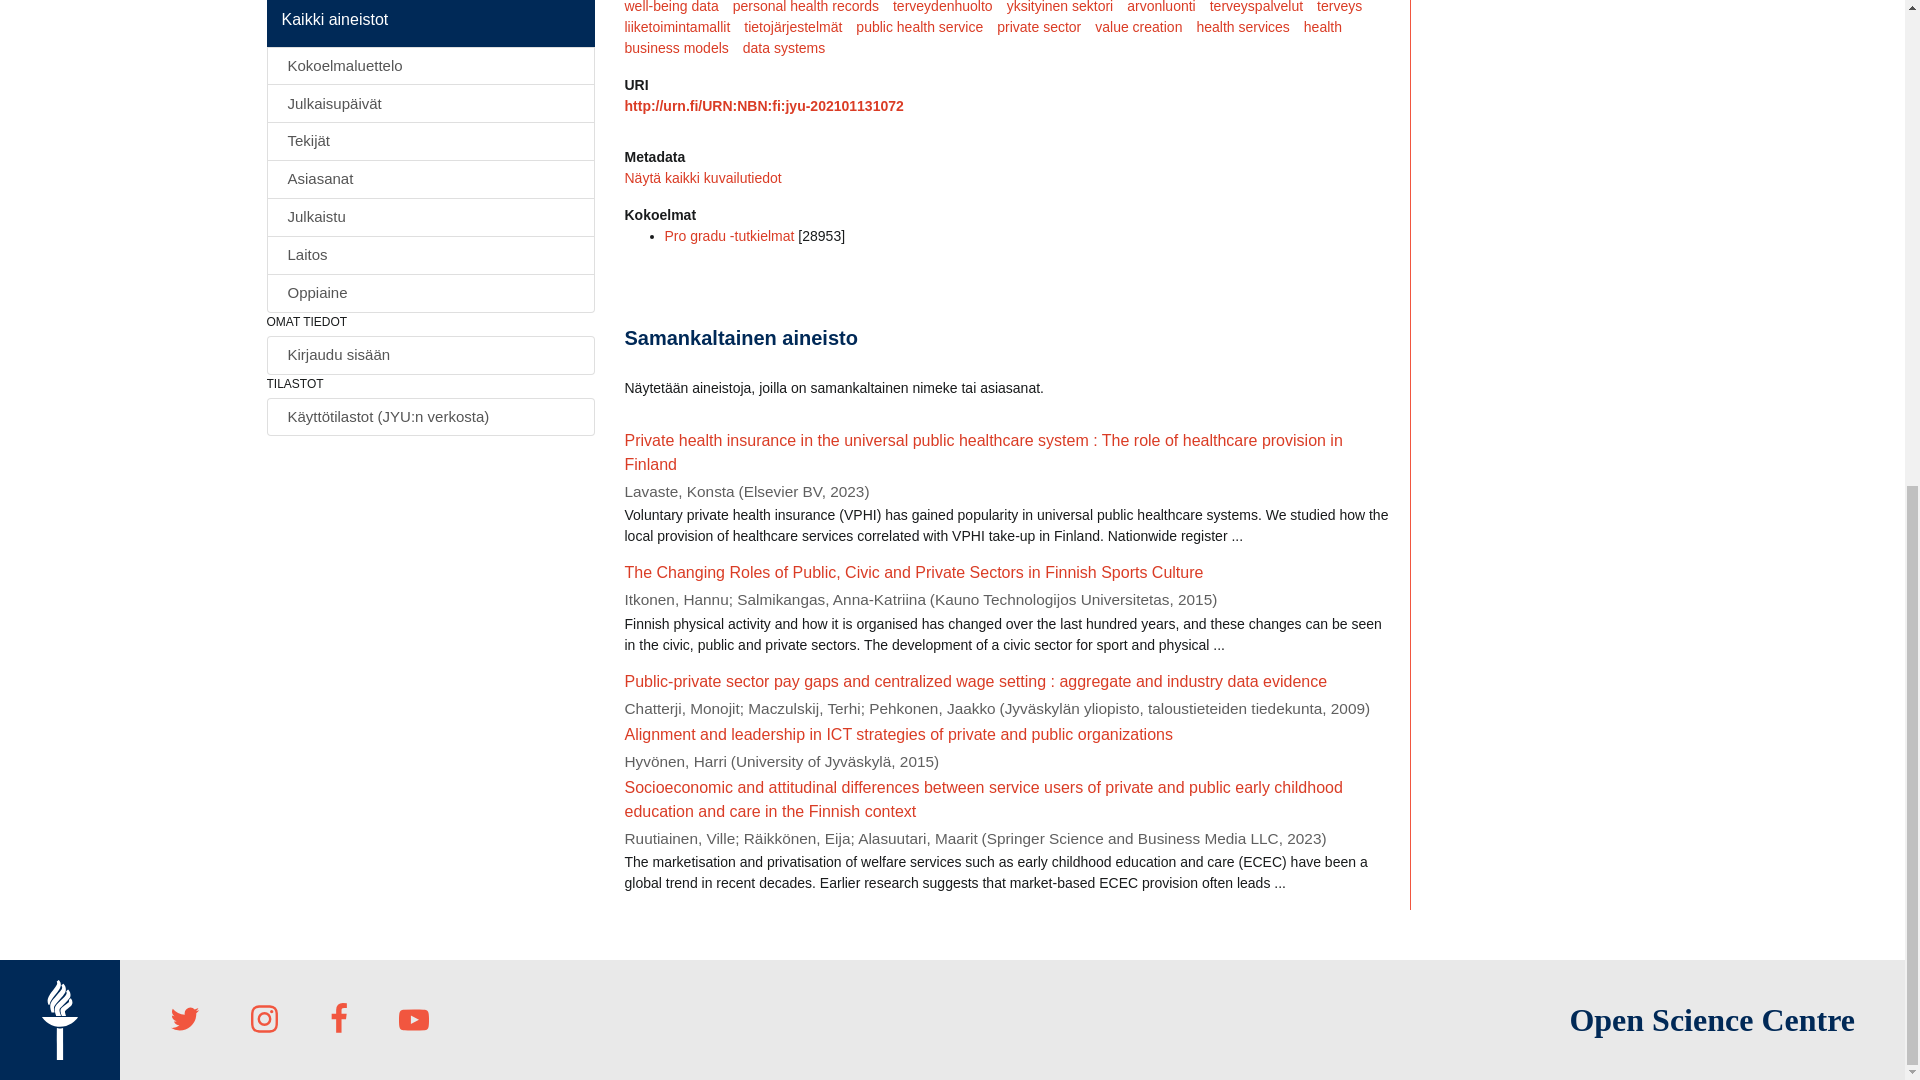  What do you see at coordinates (684, 27) in the screenshot?
I see `liiketoimintamallit` at bounding box center [684, 27].